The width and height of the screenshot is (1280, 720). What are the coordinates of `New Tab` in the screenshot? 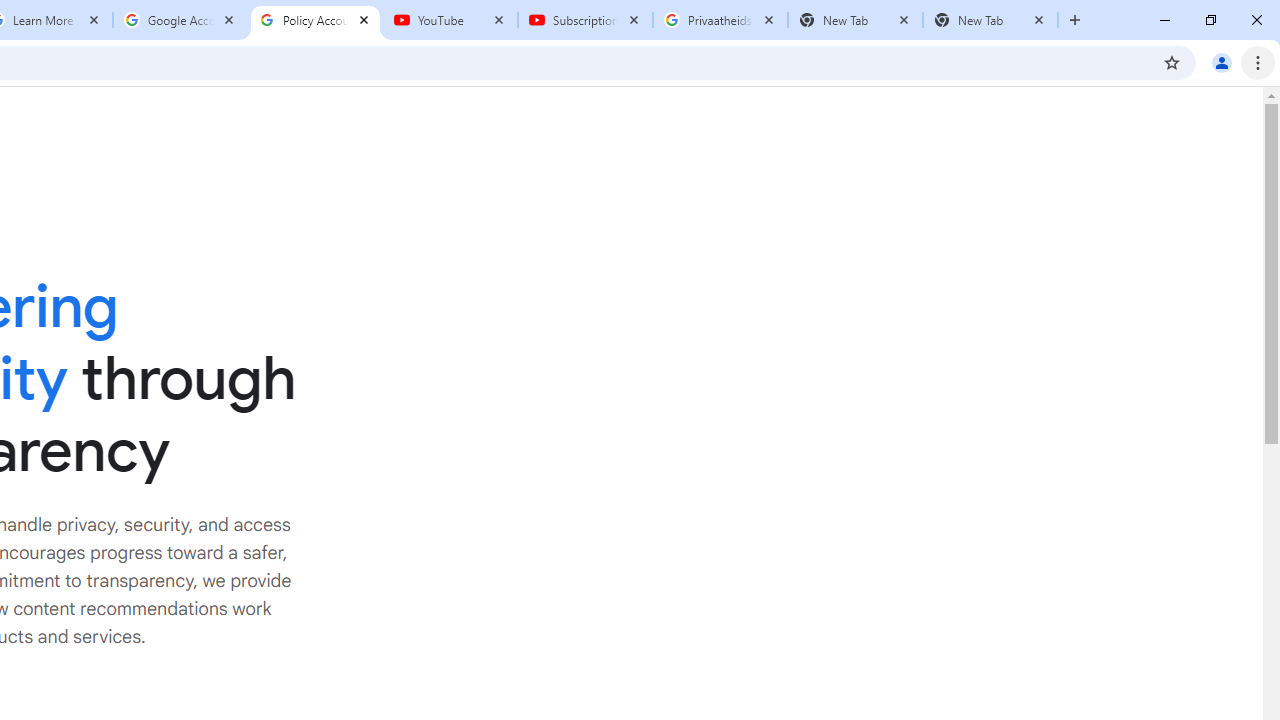 It's located at (990, 20).